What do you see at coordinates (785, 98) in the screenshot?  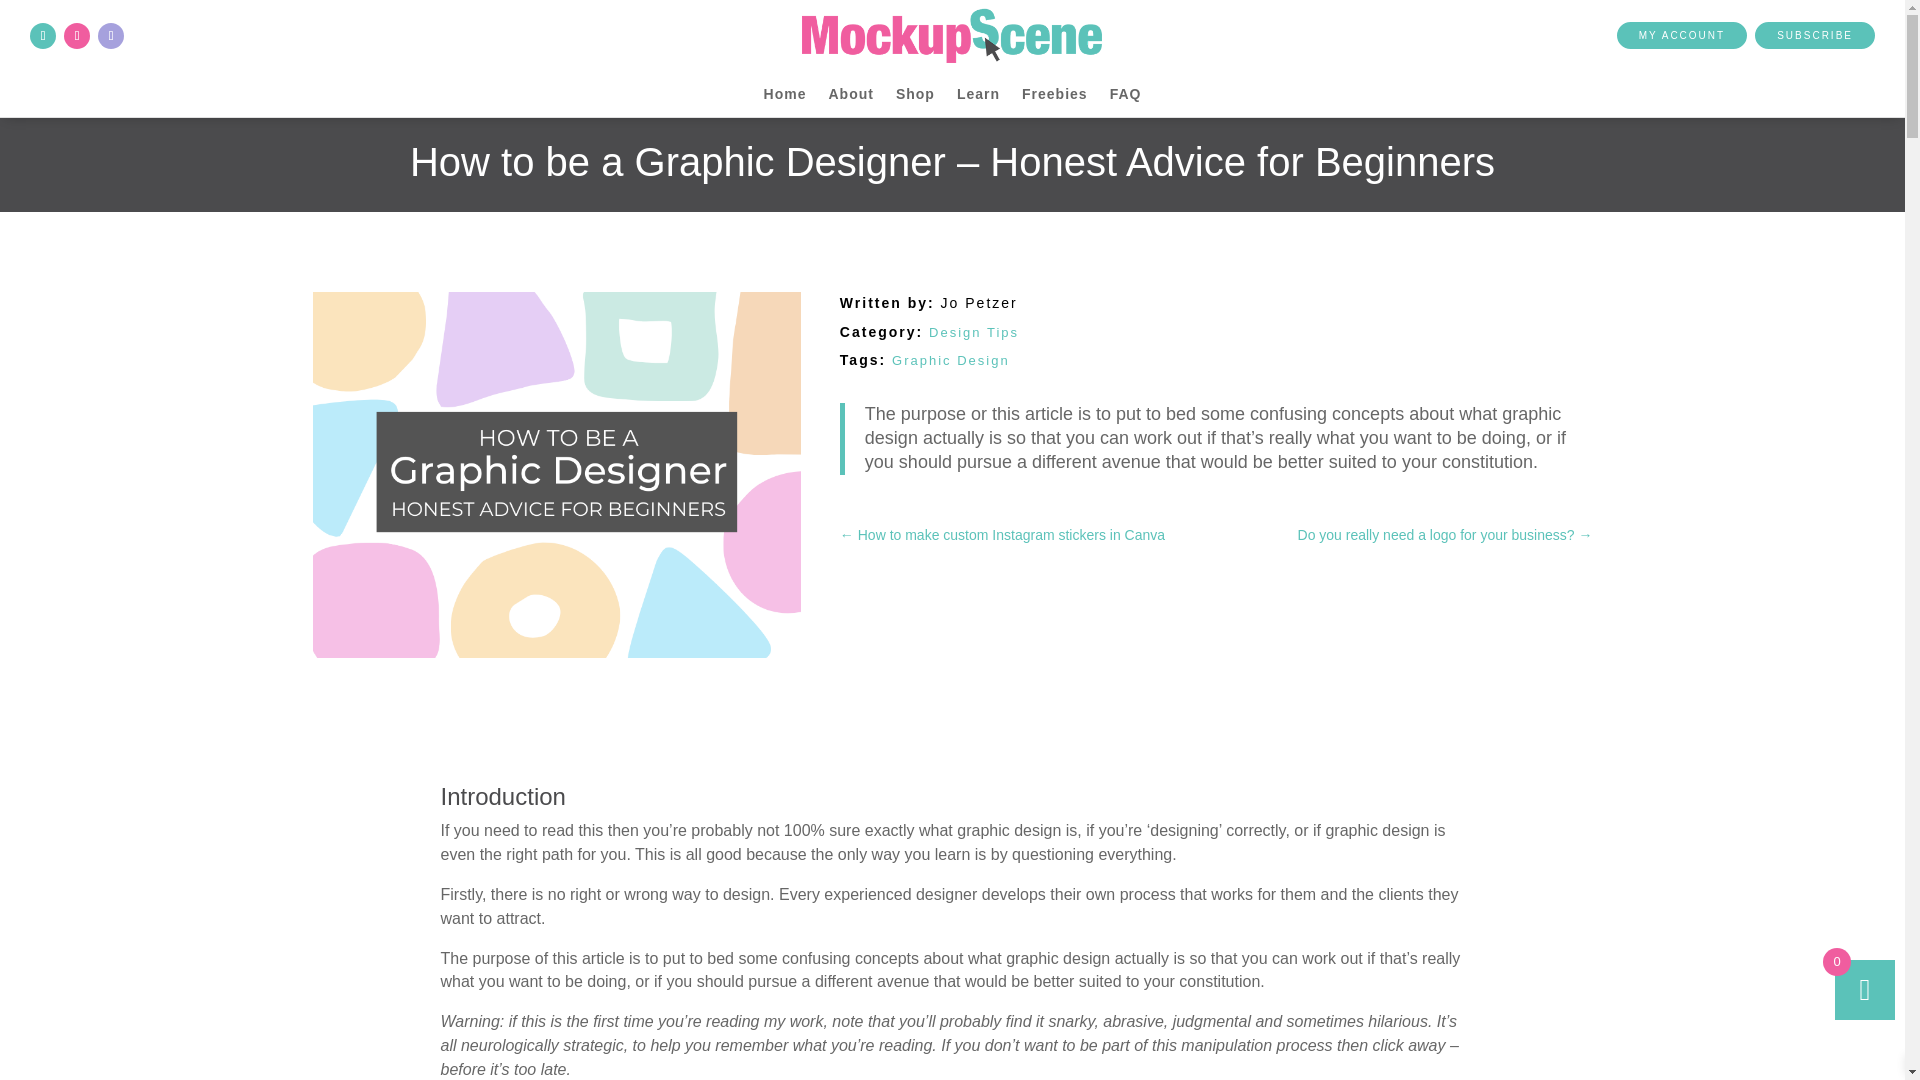 I see `Home` at bounding box center [785, 98].